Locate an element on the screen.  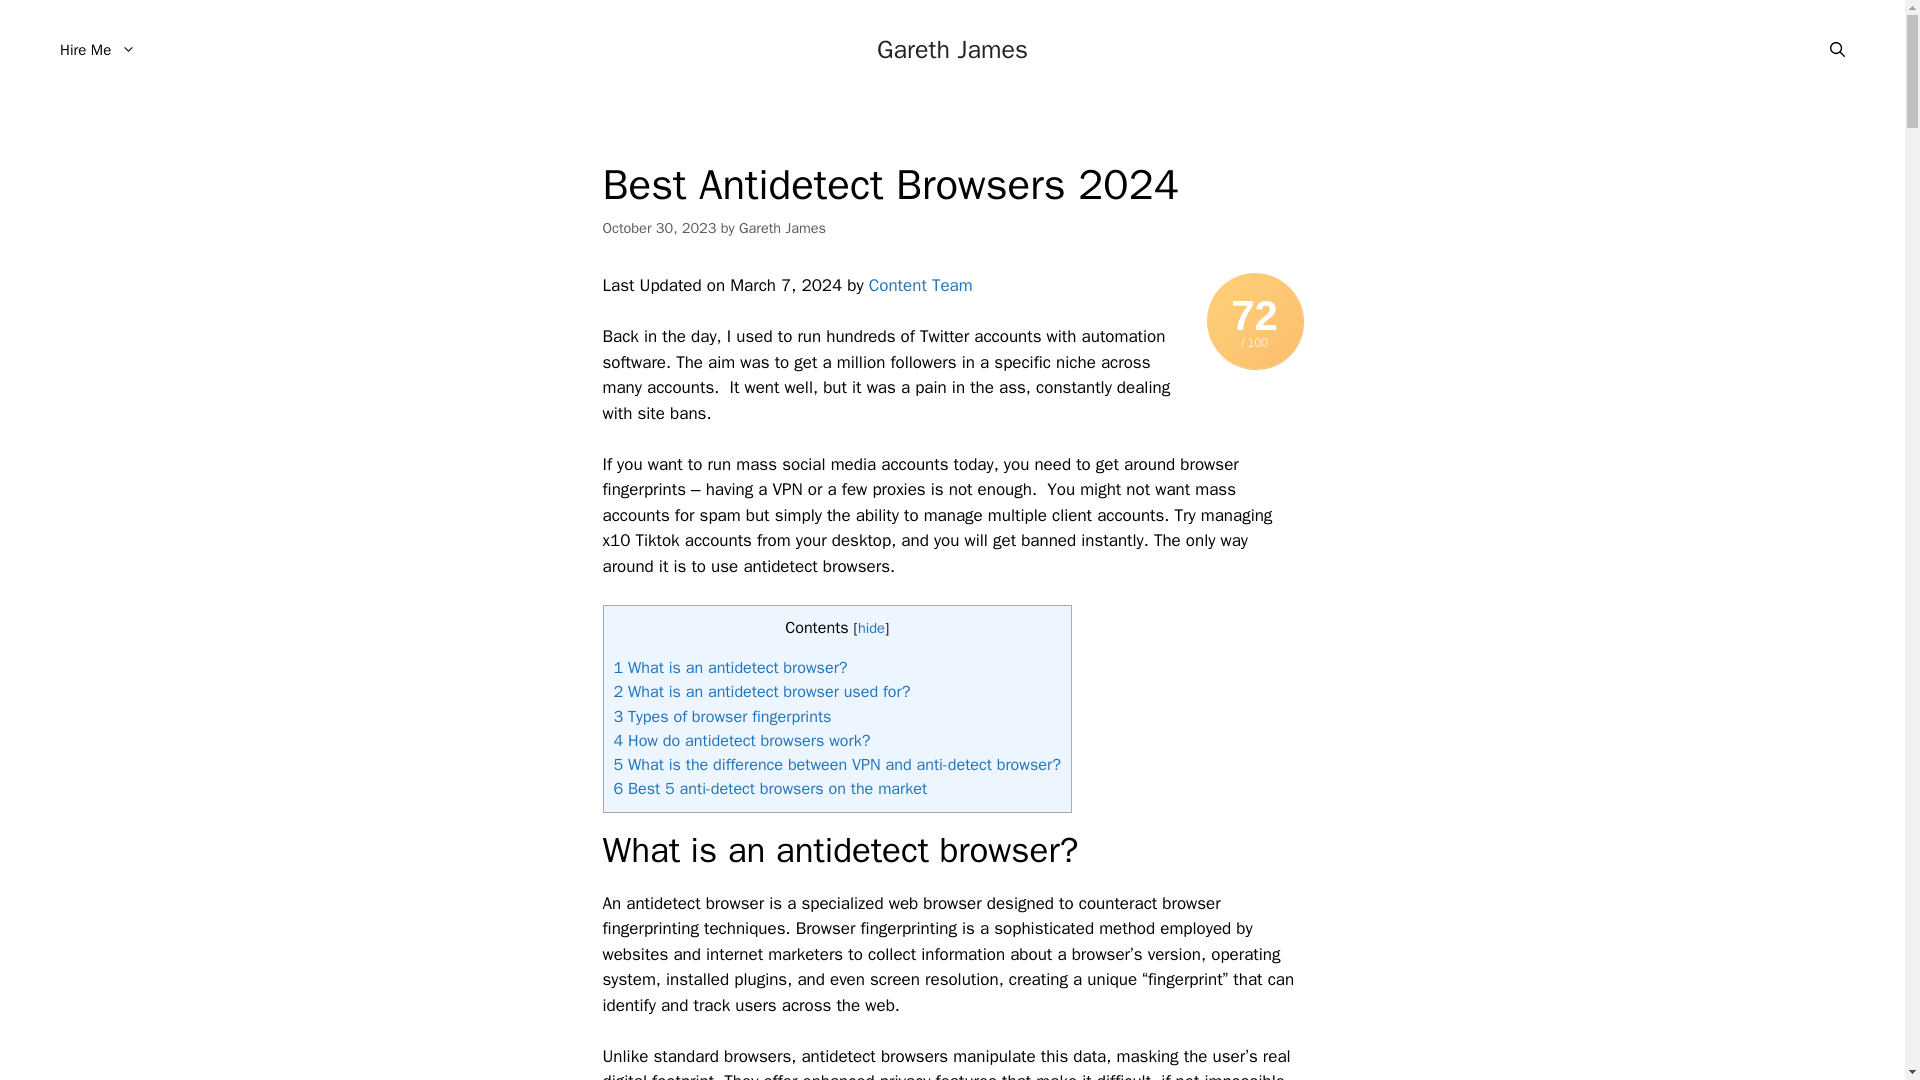
6 Best 5 anti-detect browsers on the market is located at coordinates (770, 788).